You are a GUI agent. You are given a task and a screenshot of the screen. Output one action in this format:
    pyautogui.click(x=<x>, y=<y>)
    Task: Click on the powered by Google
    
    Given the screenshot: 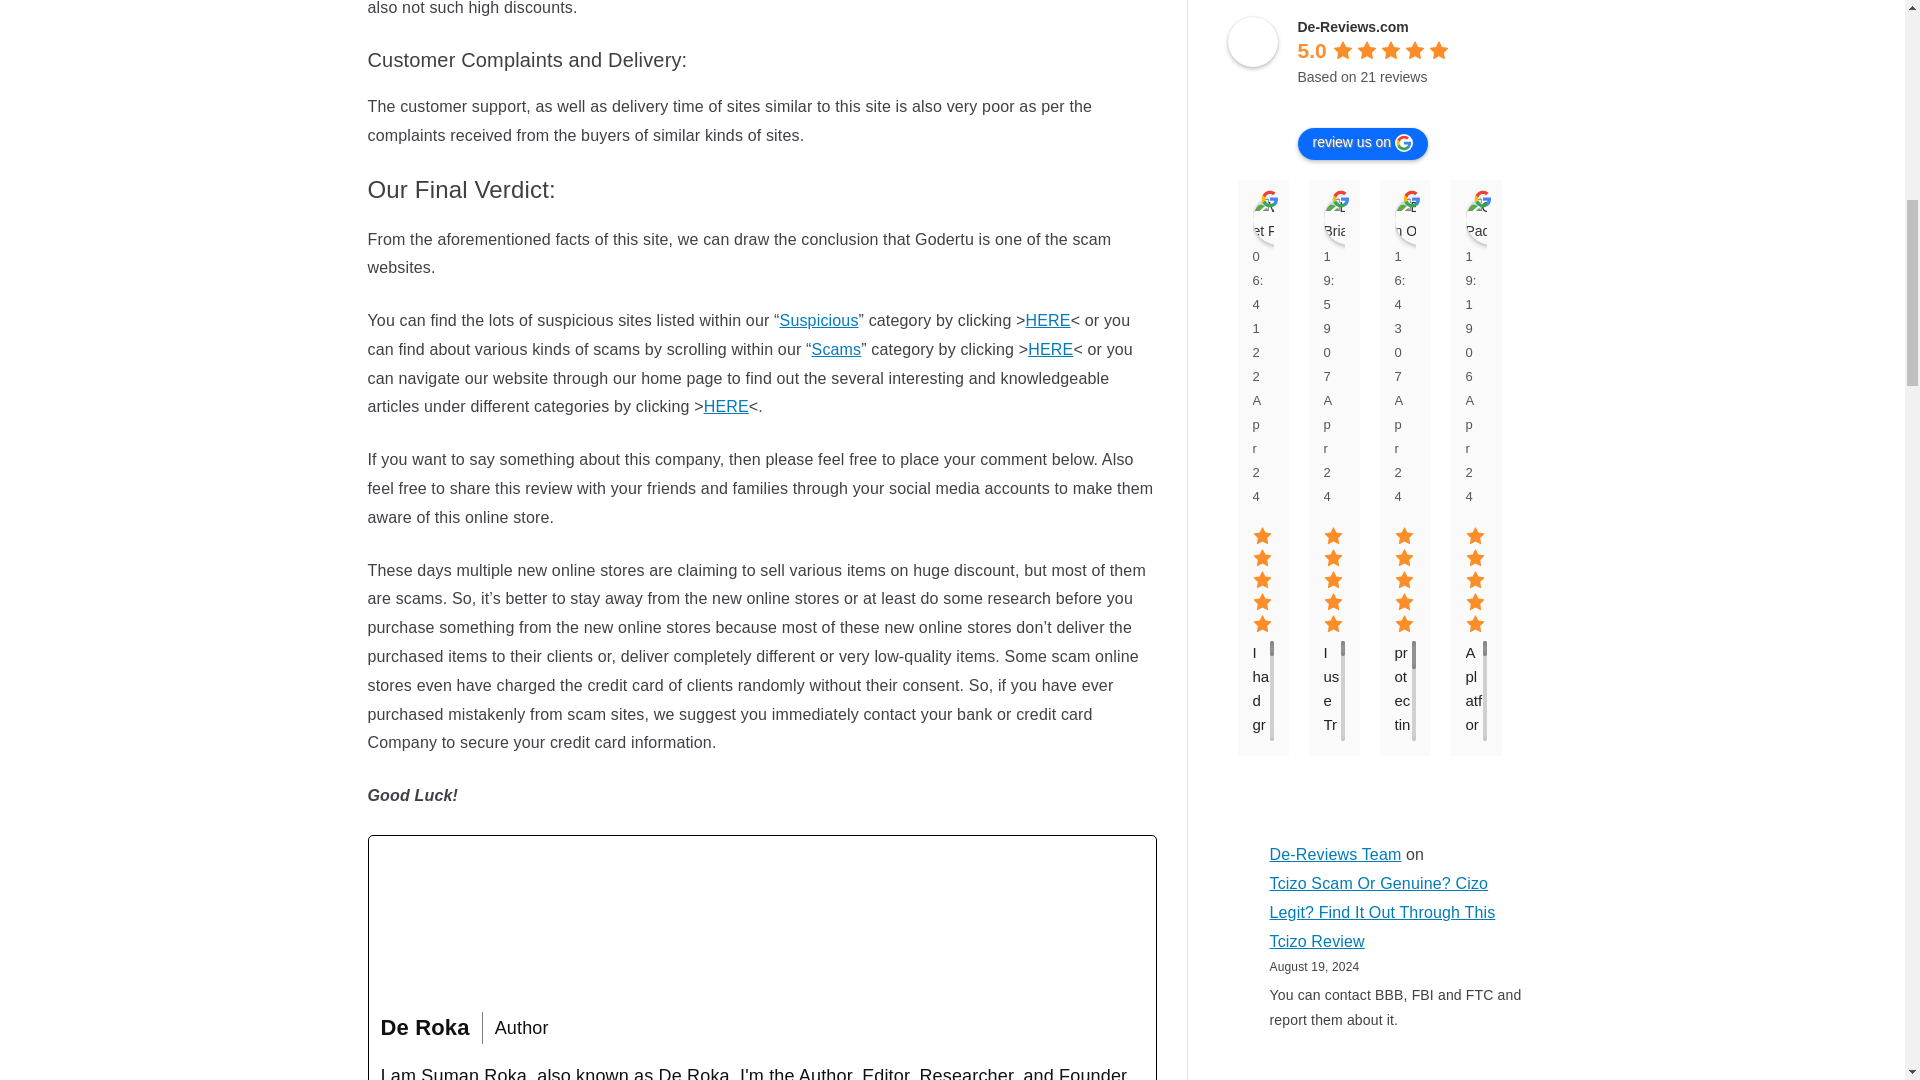 What is the action you would take?
    pyautogui.click(x=1369, y=102)
    